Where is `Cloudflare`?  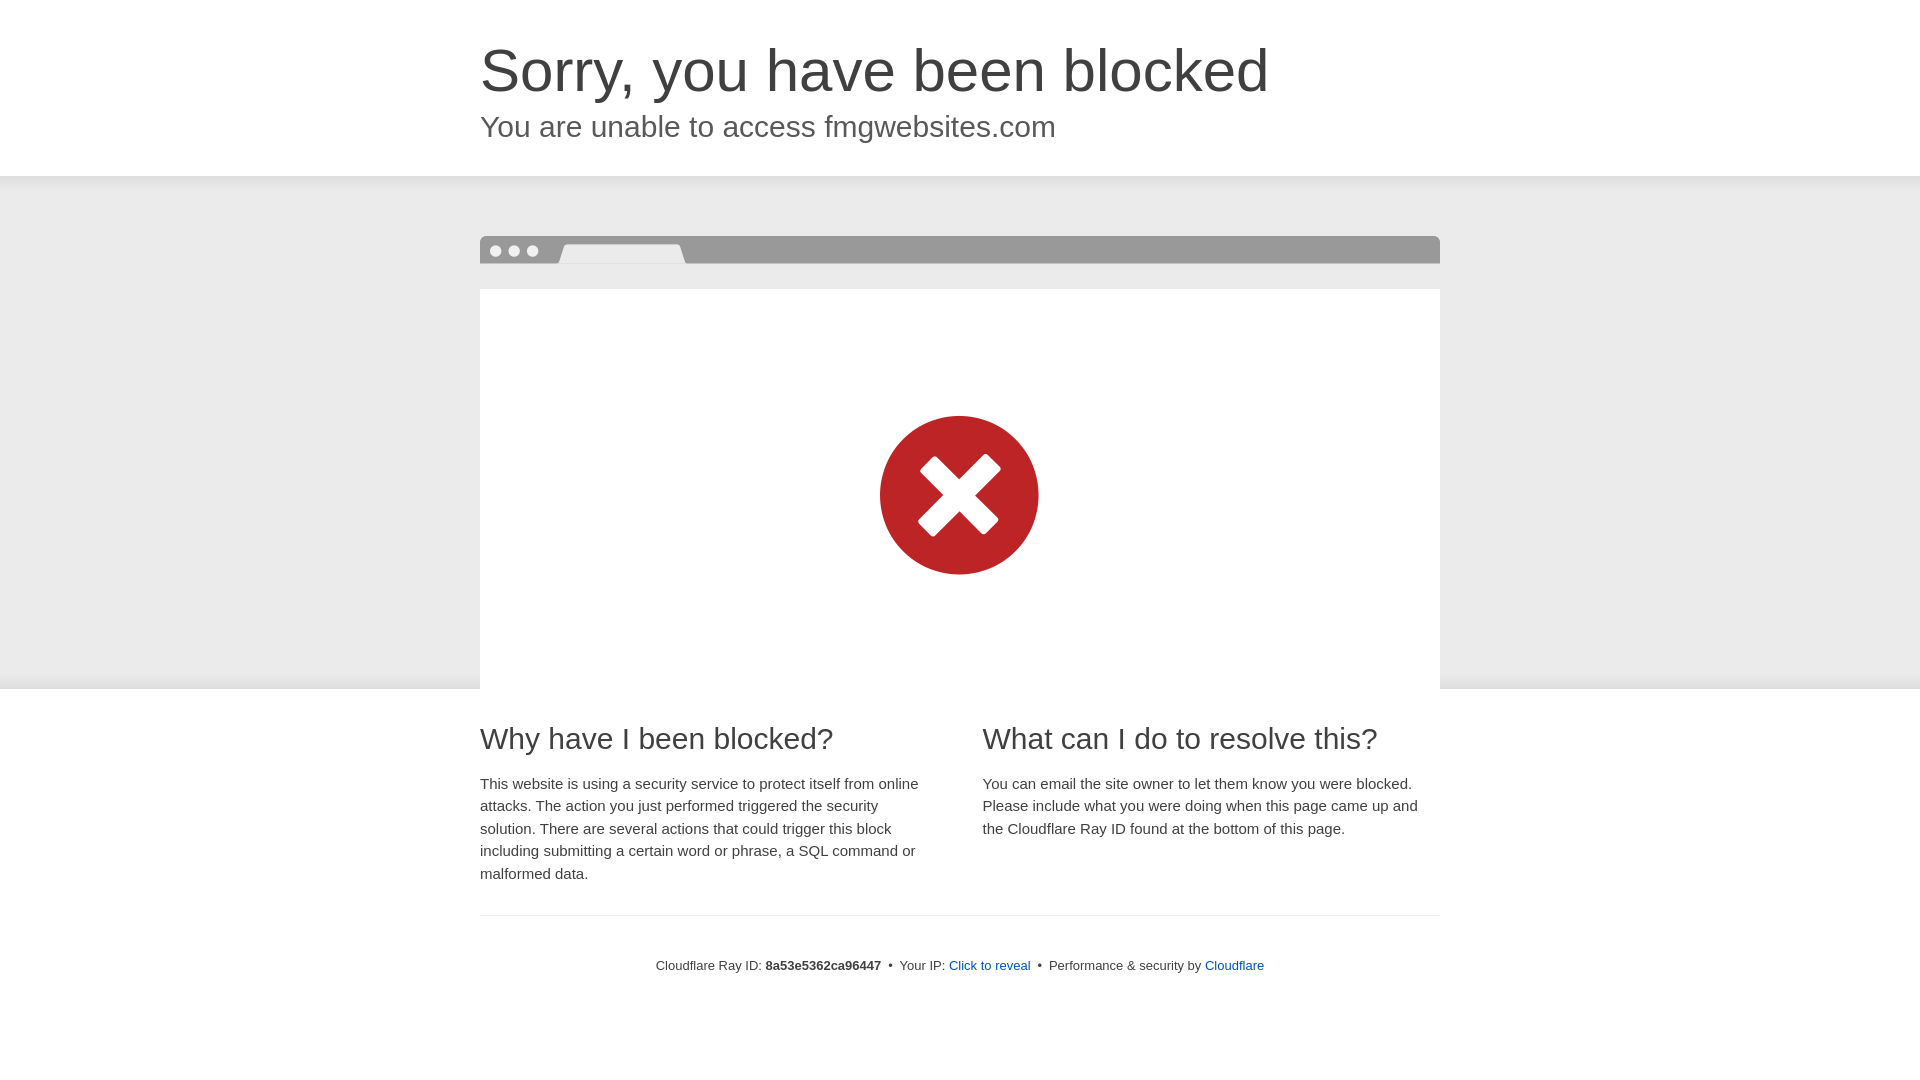
Cloudflare is located at coordinates (1234, 965).